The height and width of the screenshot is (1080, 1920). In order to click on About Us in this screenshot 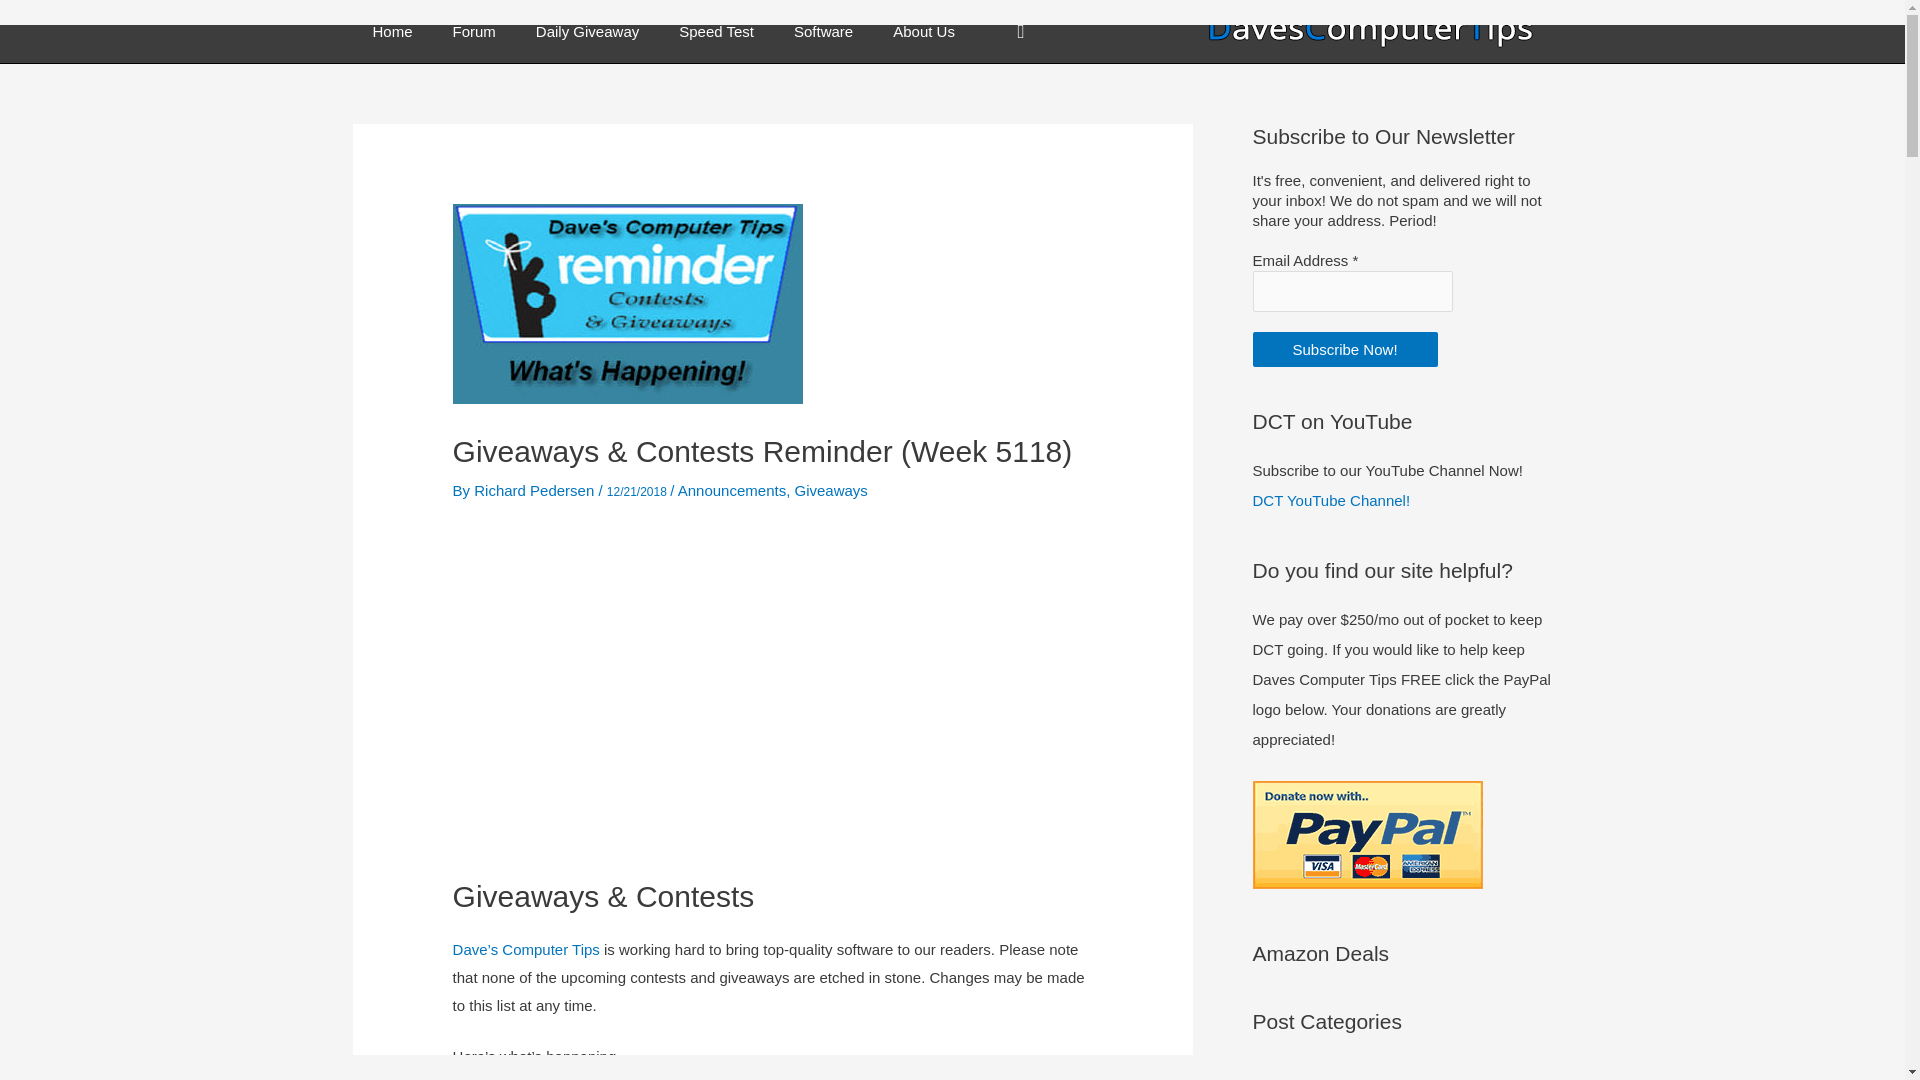, I will do `click(924, 31)`.